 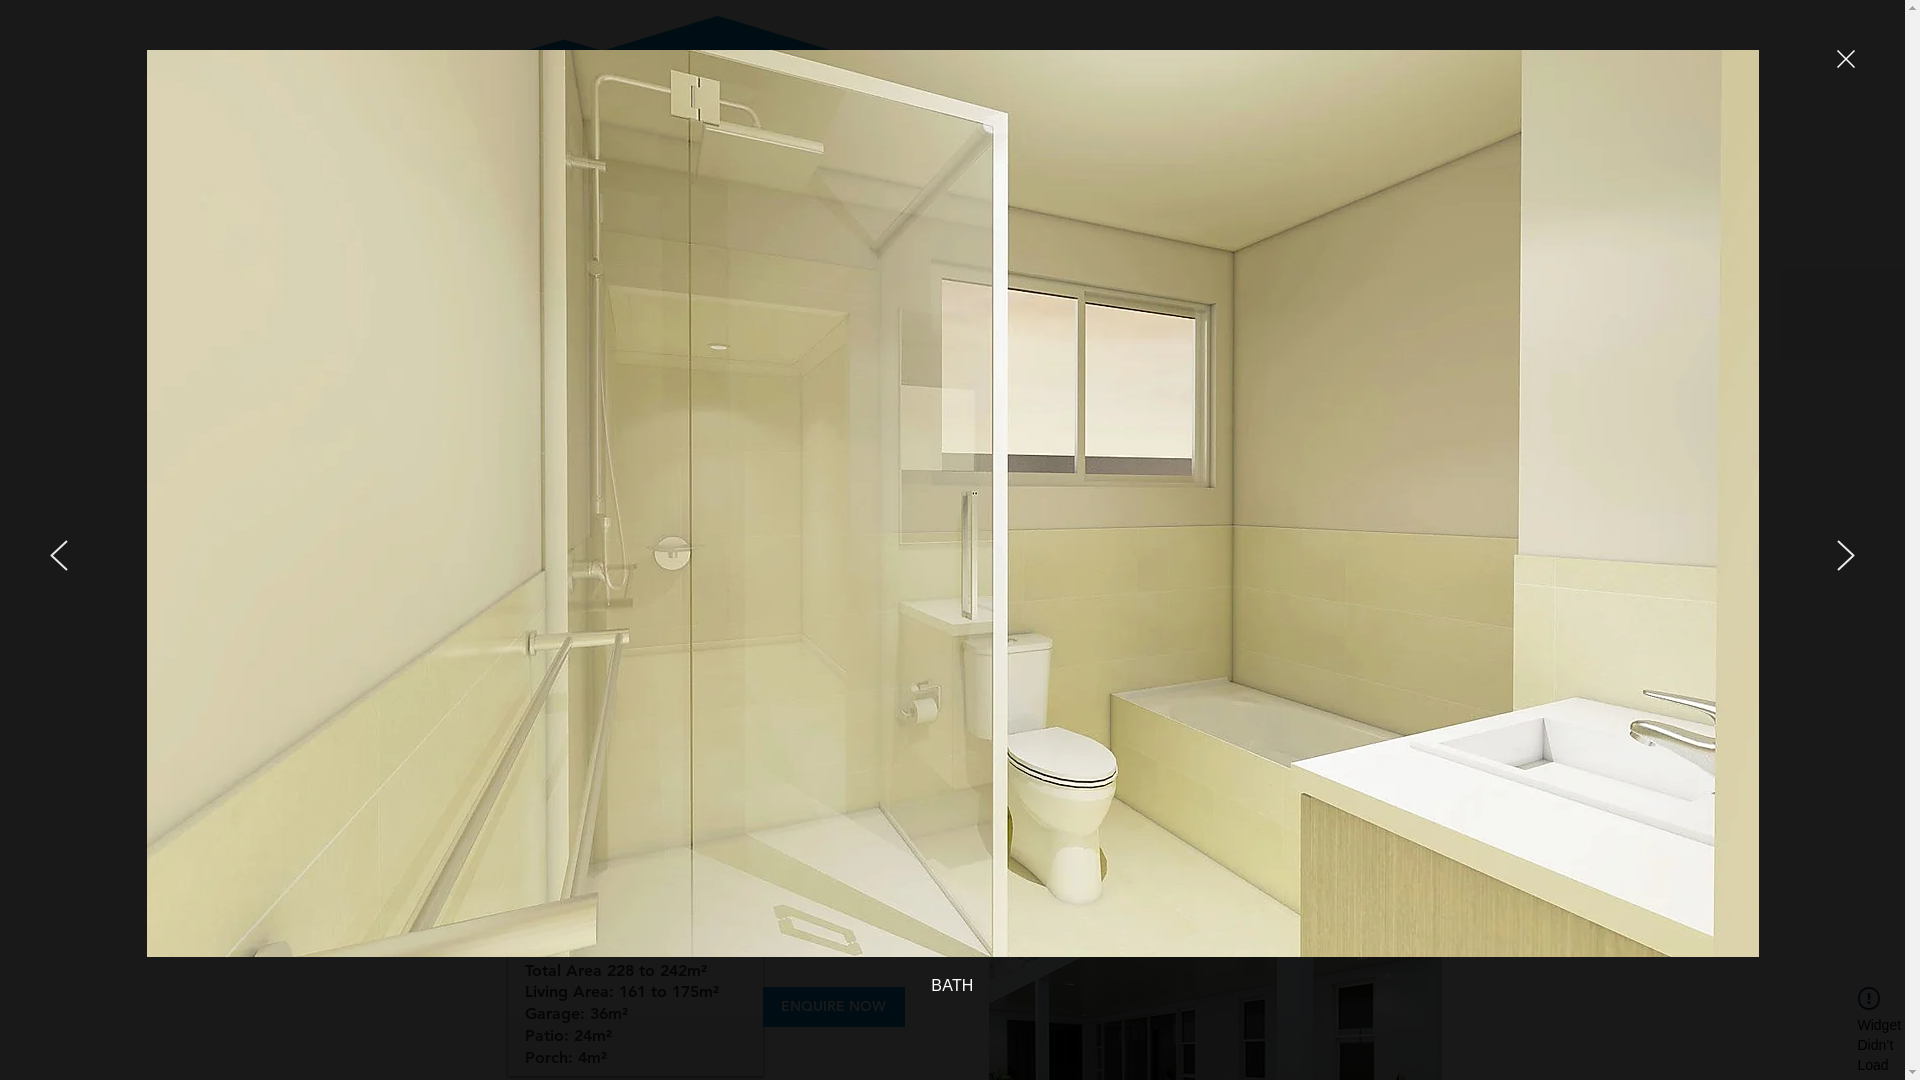 I want to click on CONTACT, so click(x=1374, y=220).